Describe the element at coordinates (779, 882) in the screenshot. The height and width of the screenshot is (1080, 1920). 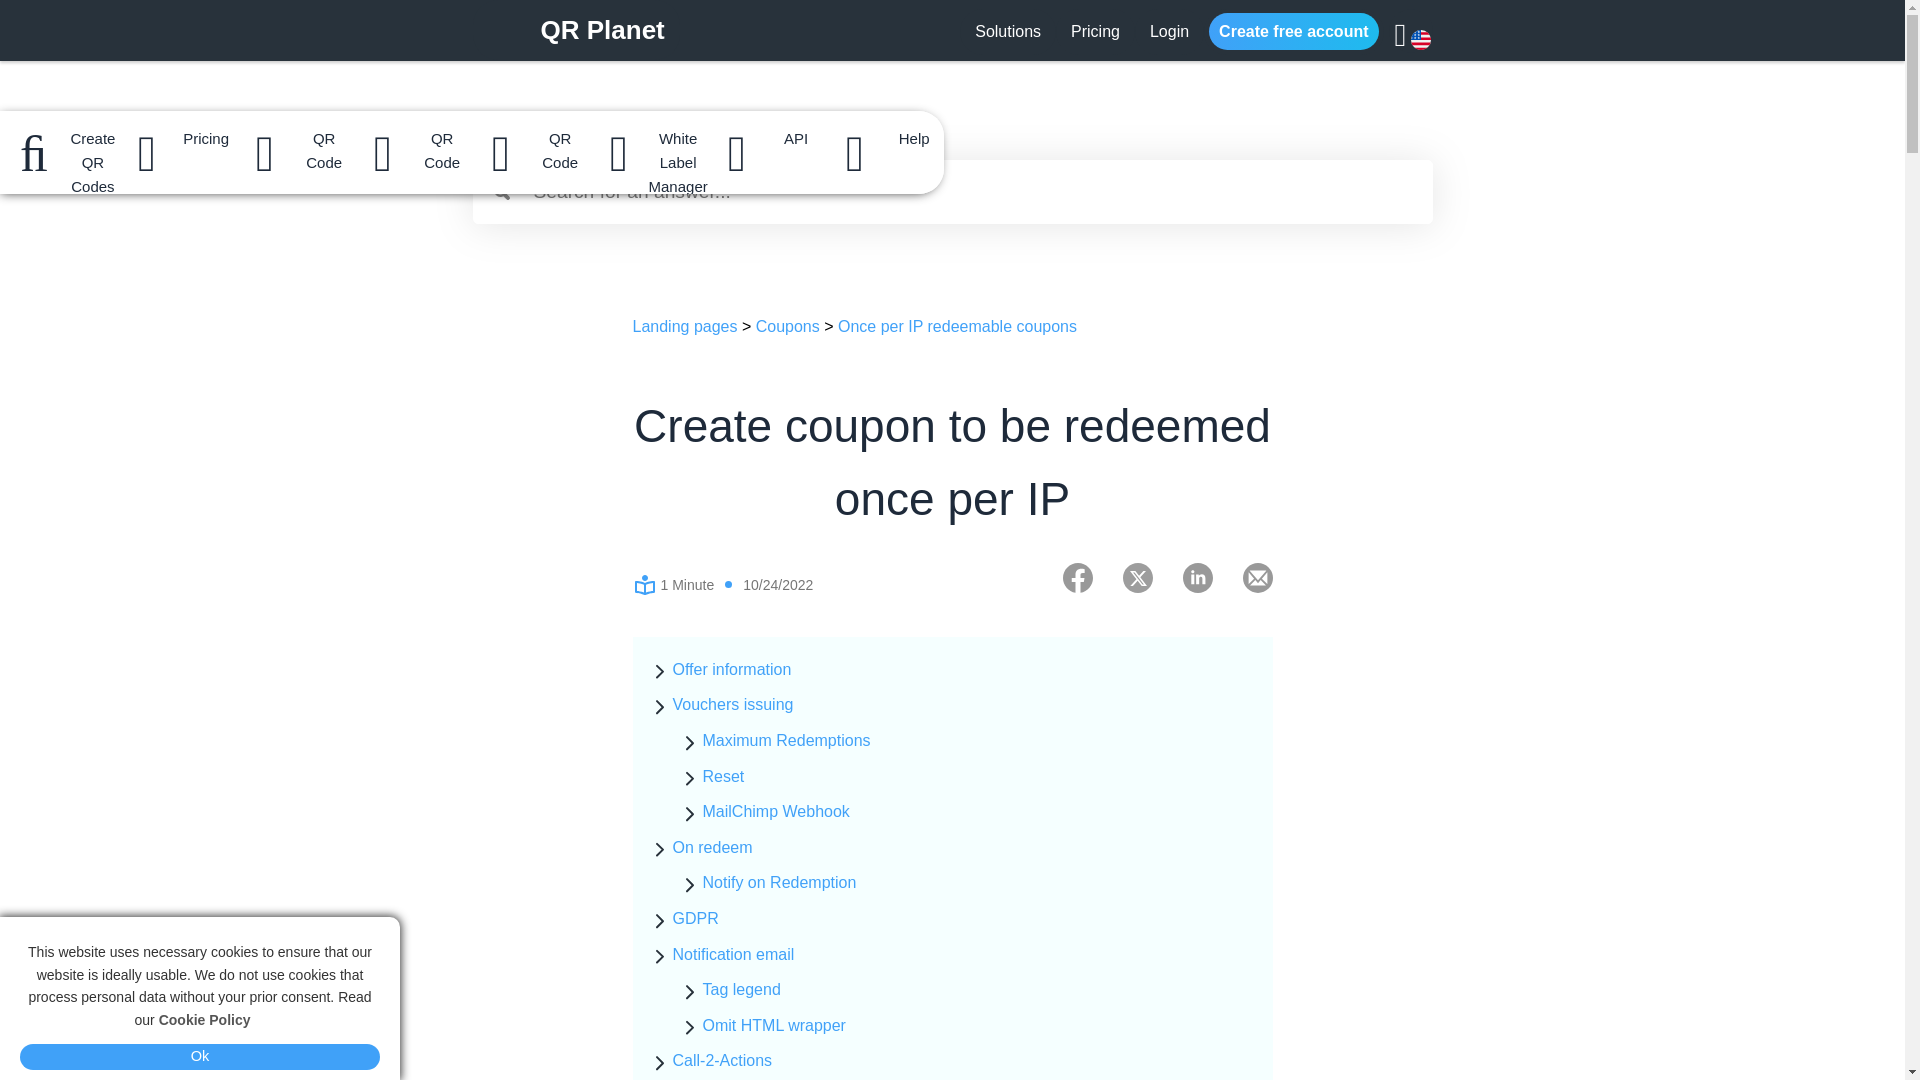
I see `Notify on Redemption` at that location.